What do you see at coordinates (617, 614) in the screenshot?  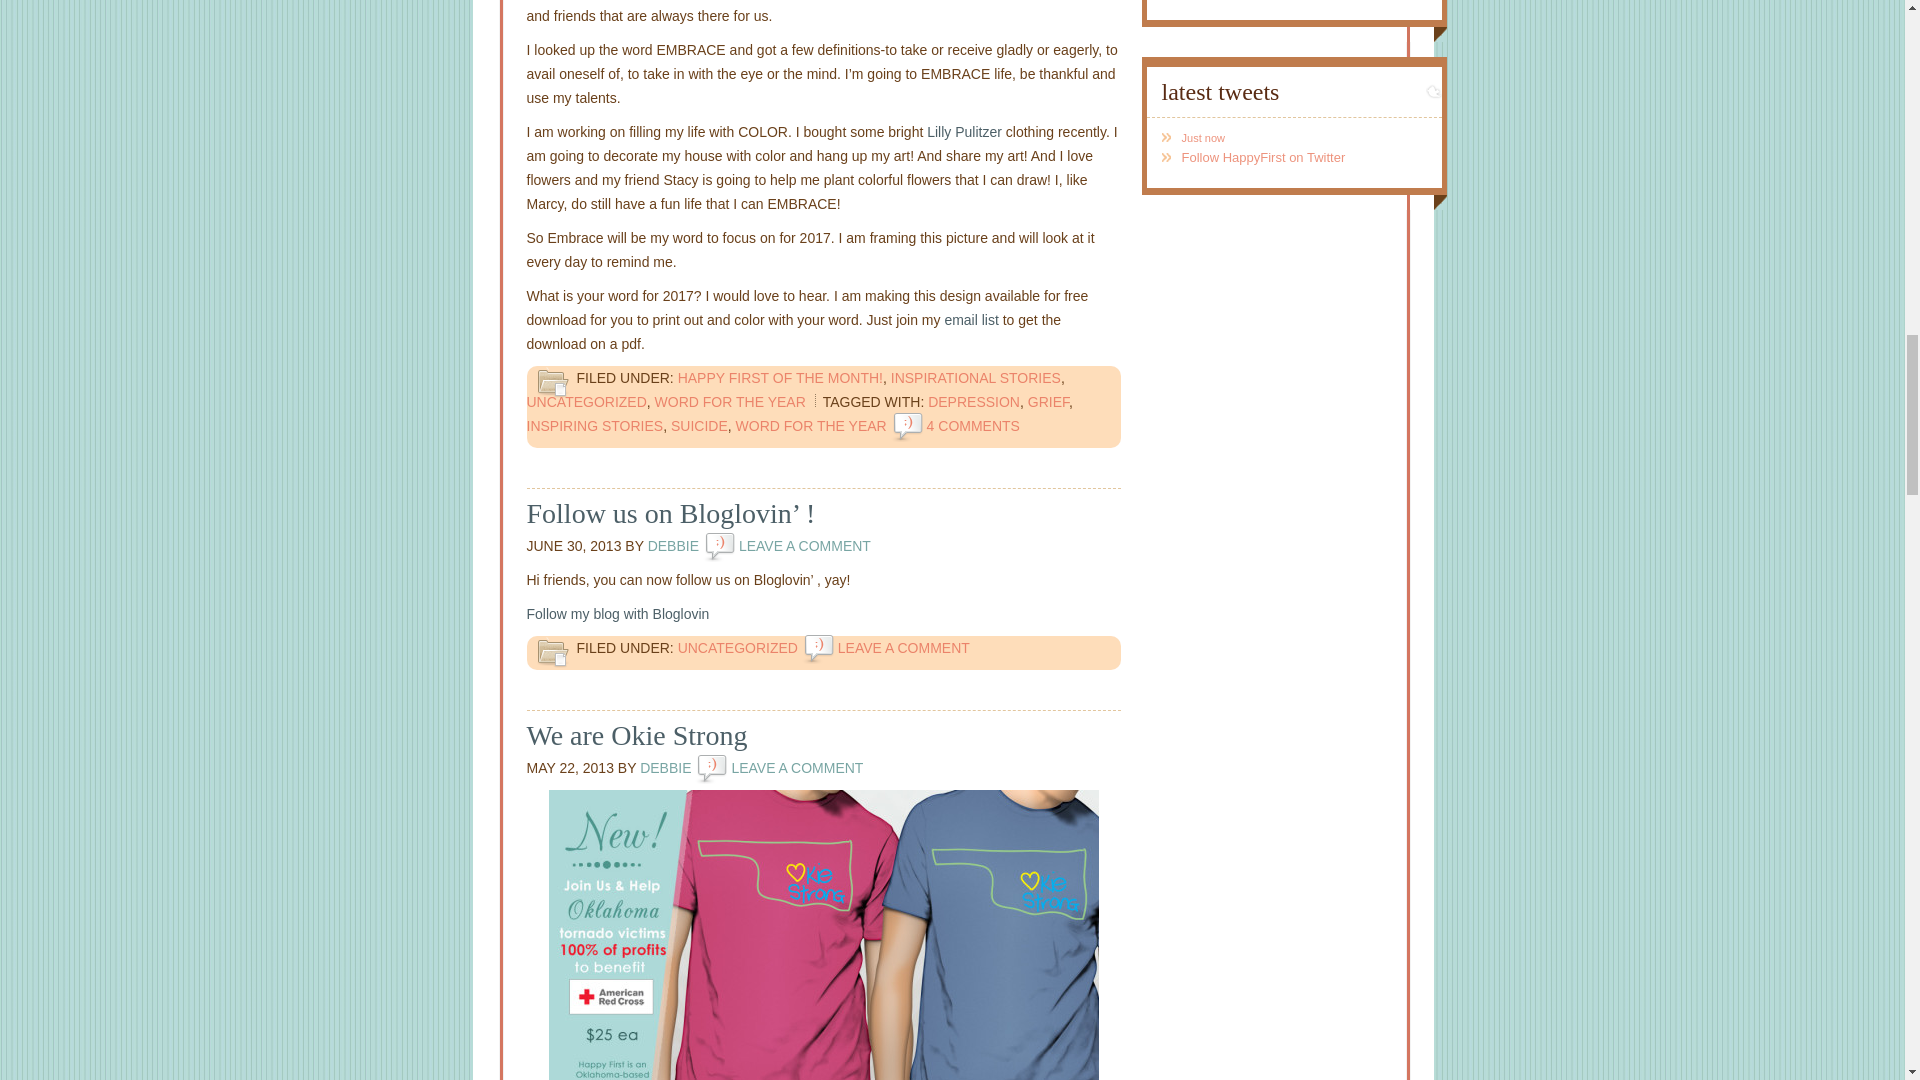 I see `Follow my blog with Bloglovin` at bounding box center [617, 614].